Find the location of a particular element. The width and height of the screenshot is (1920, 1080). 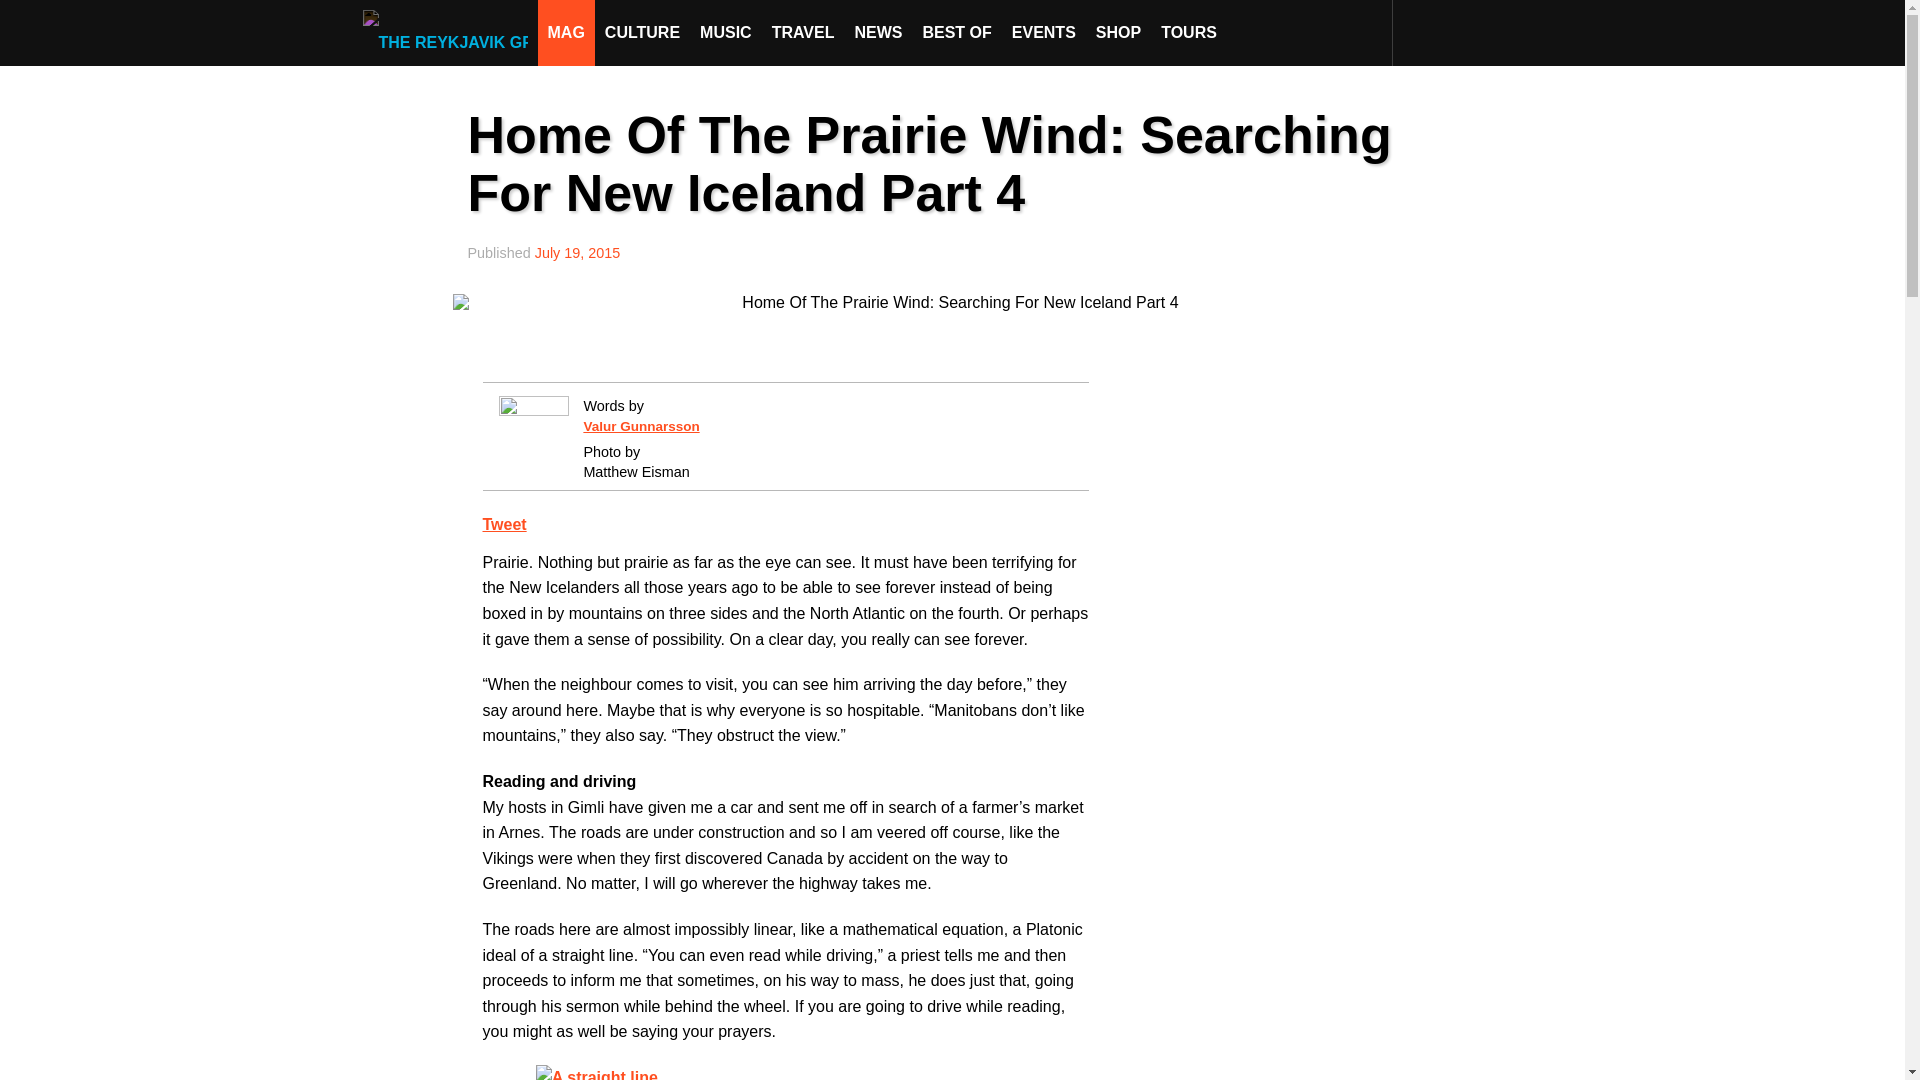

Valur Gunnarsson is located at coordinates (640, 426).